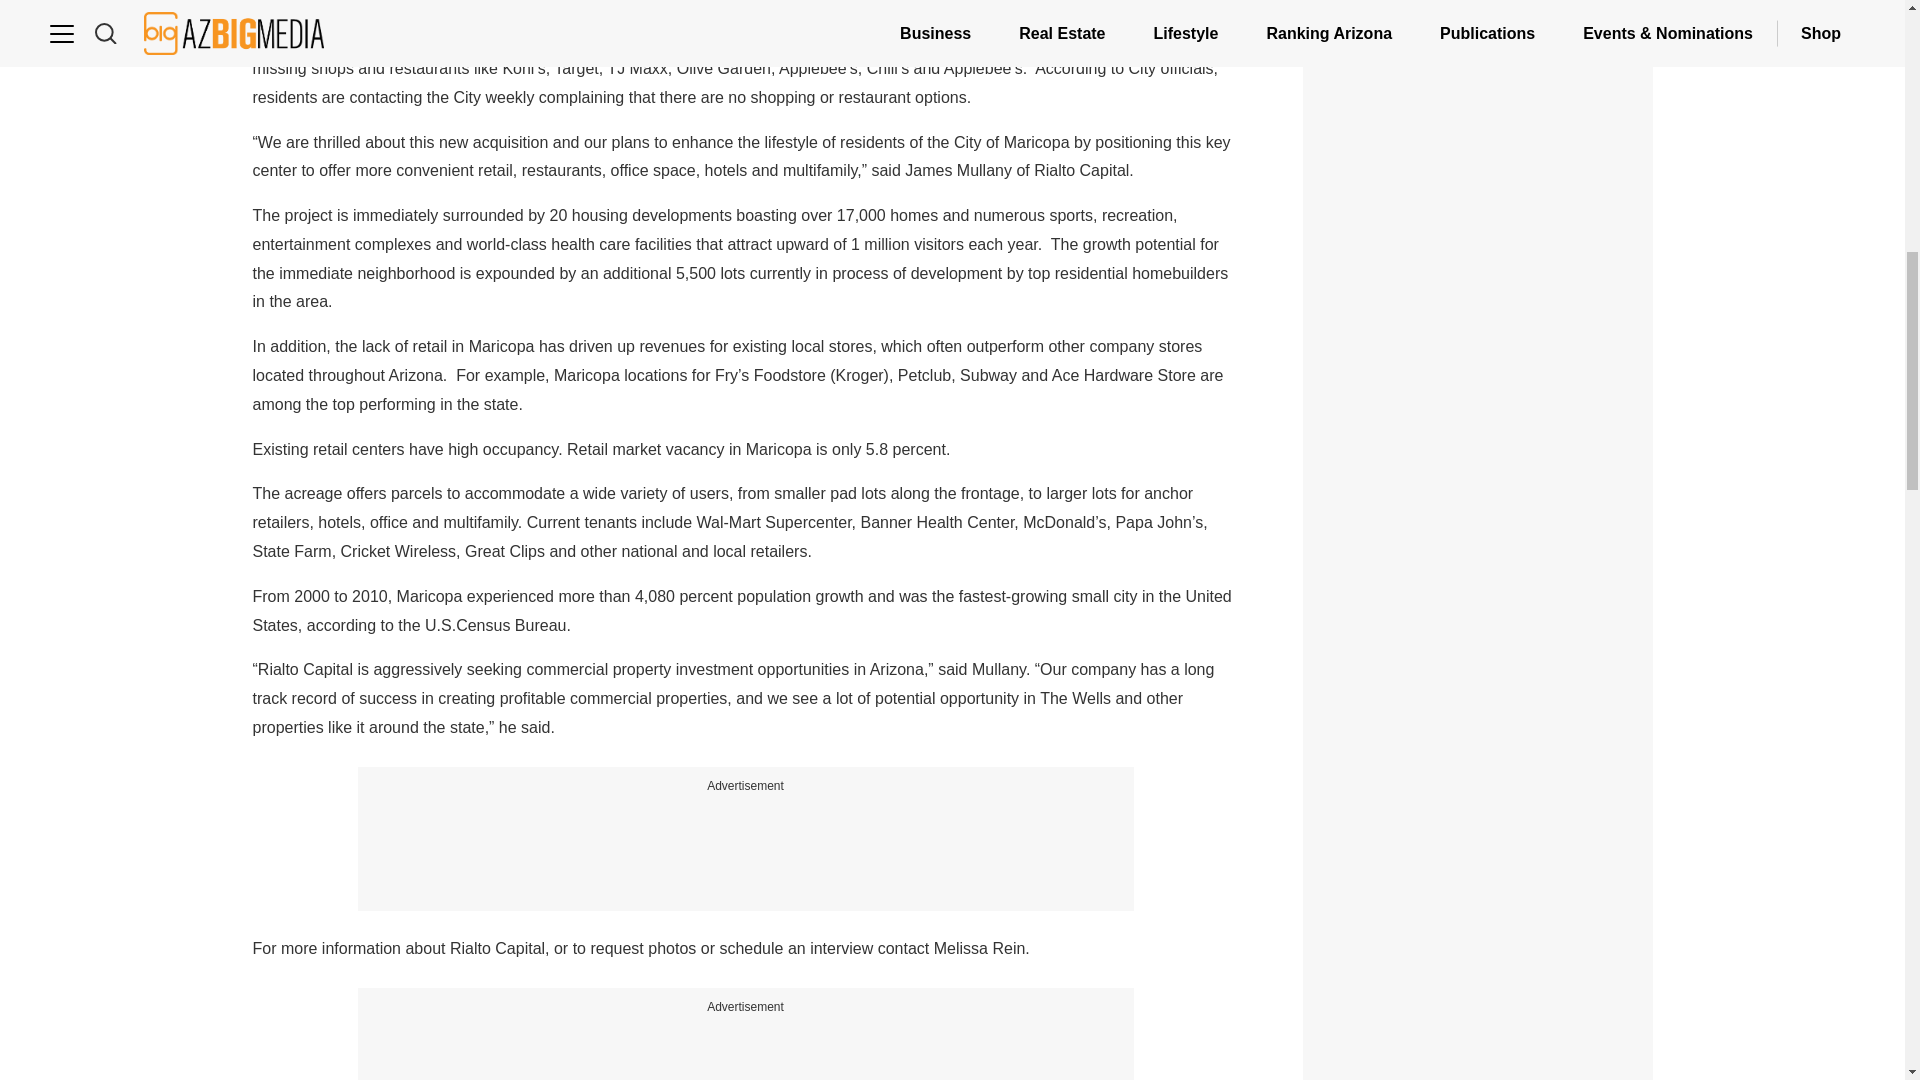 Image resolution: width=1920 pixels, height=1080 pixels. I want to click on 3rd party ad content, so click(746, 842).